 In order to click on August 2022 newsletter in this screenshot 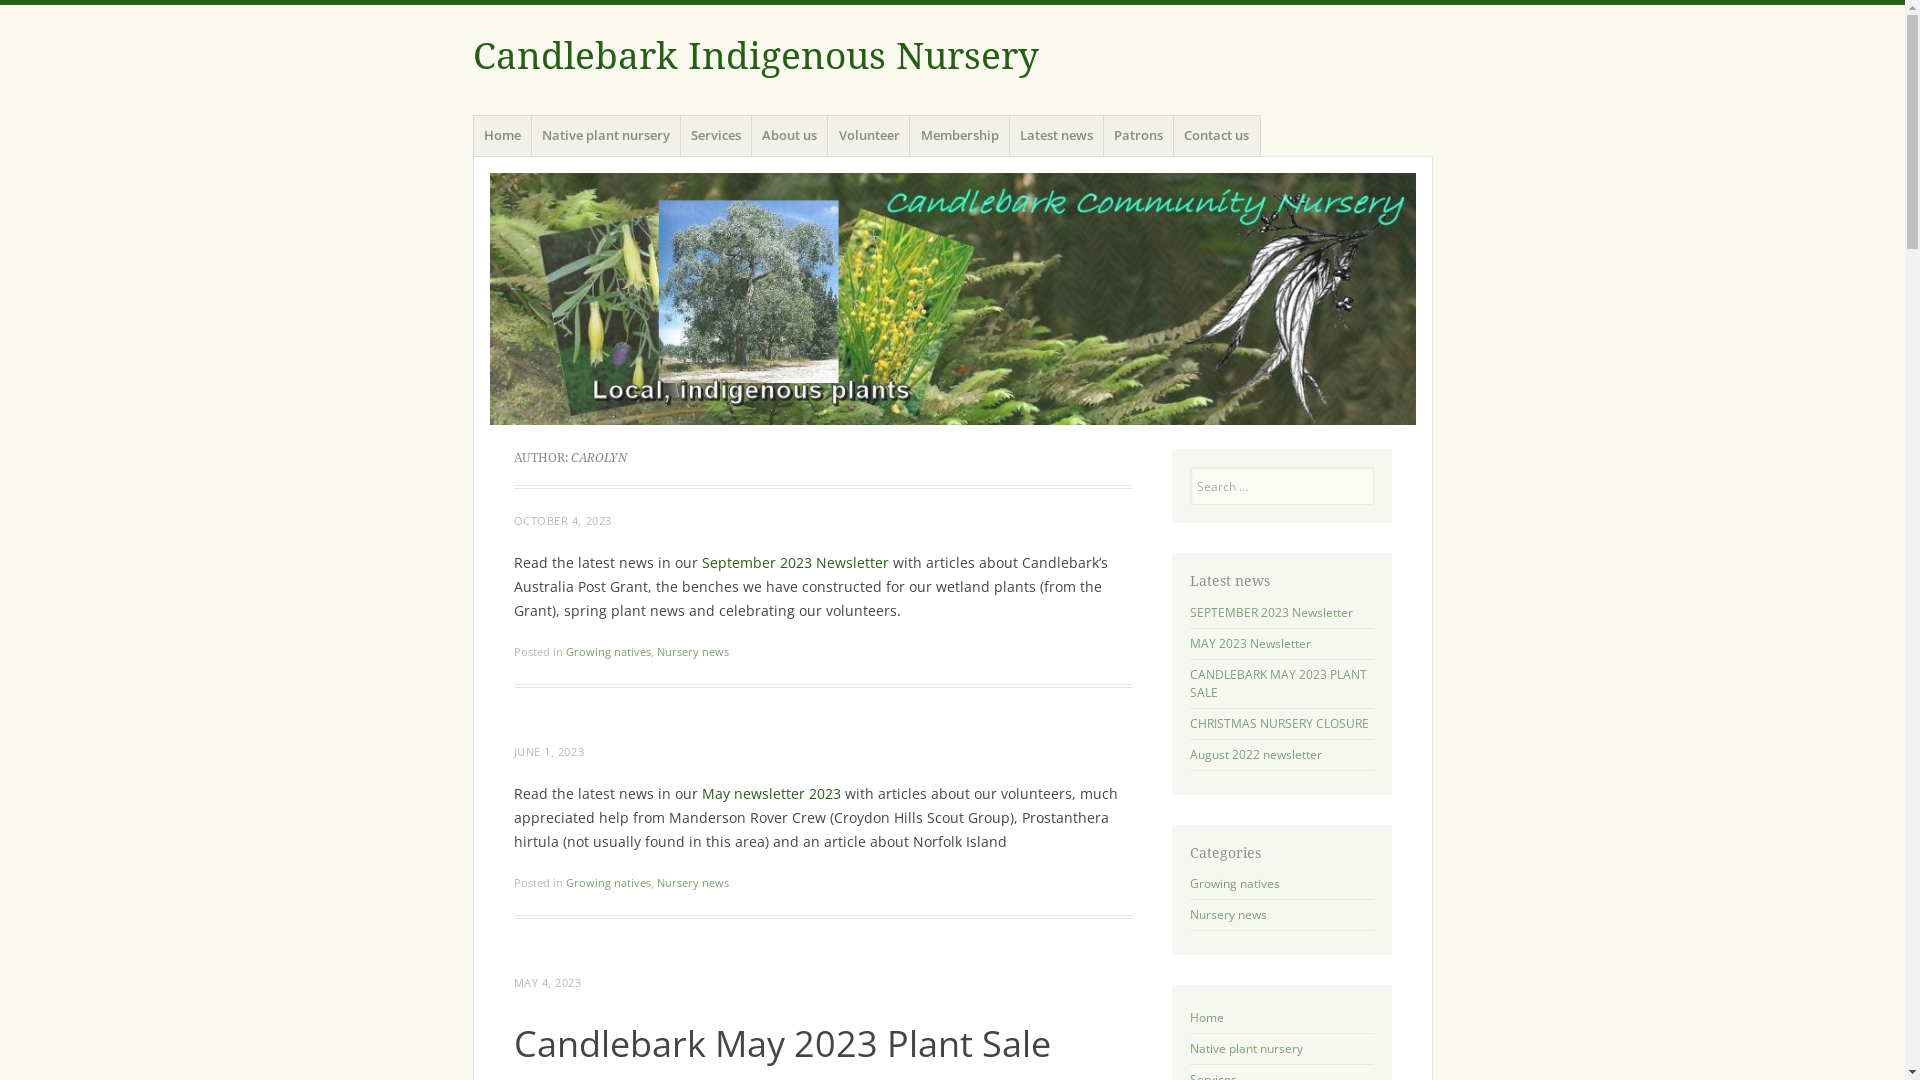, I will do `click(1256, 754)`.